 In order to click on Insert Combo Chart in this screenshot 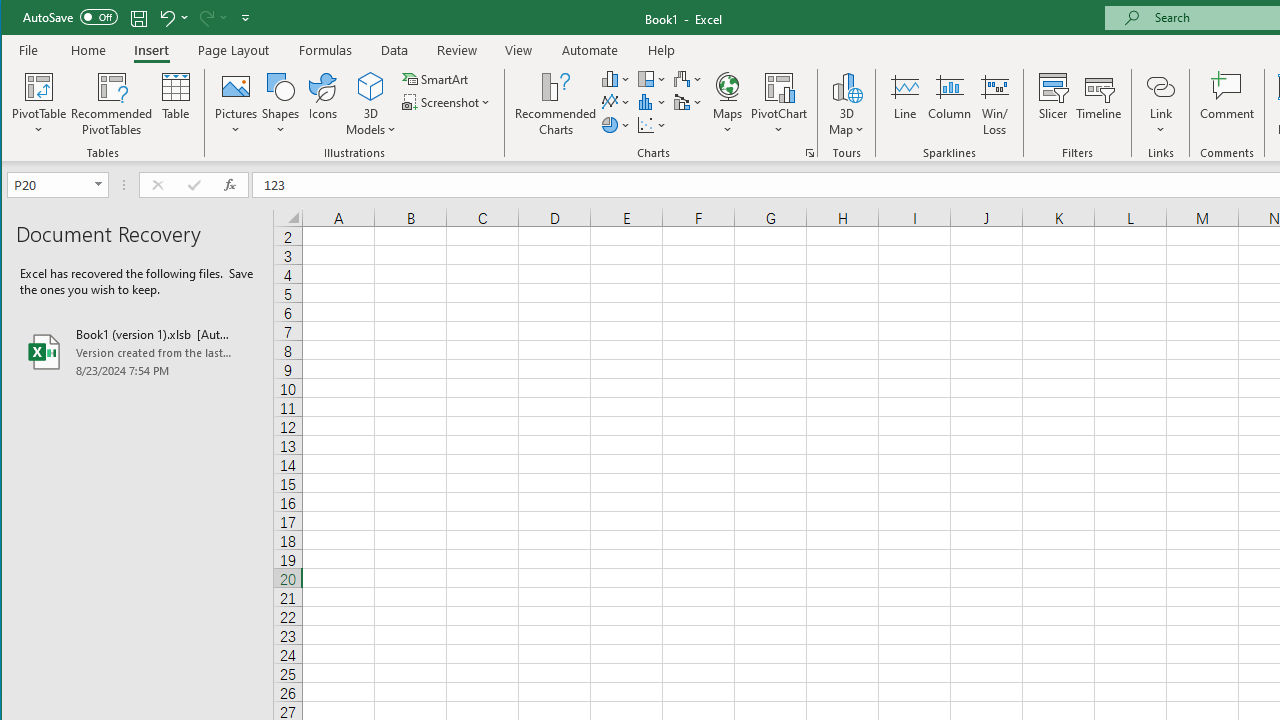, I will do `click(688, 102)`.